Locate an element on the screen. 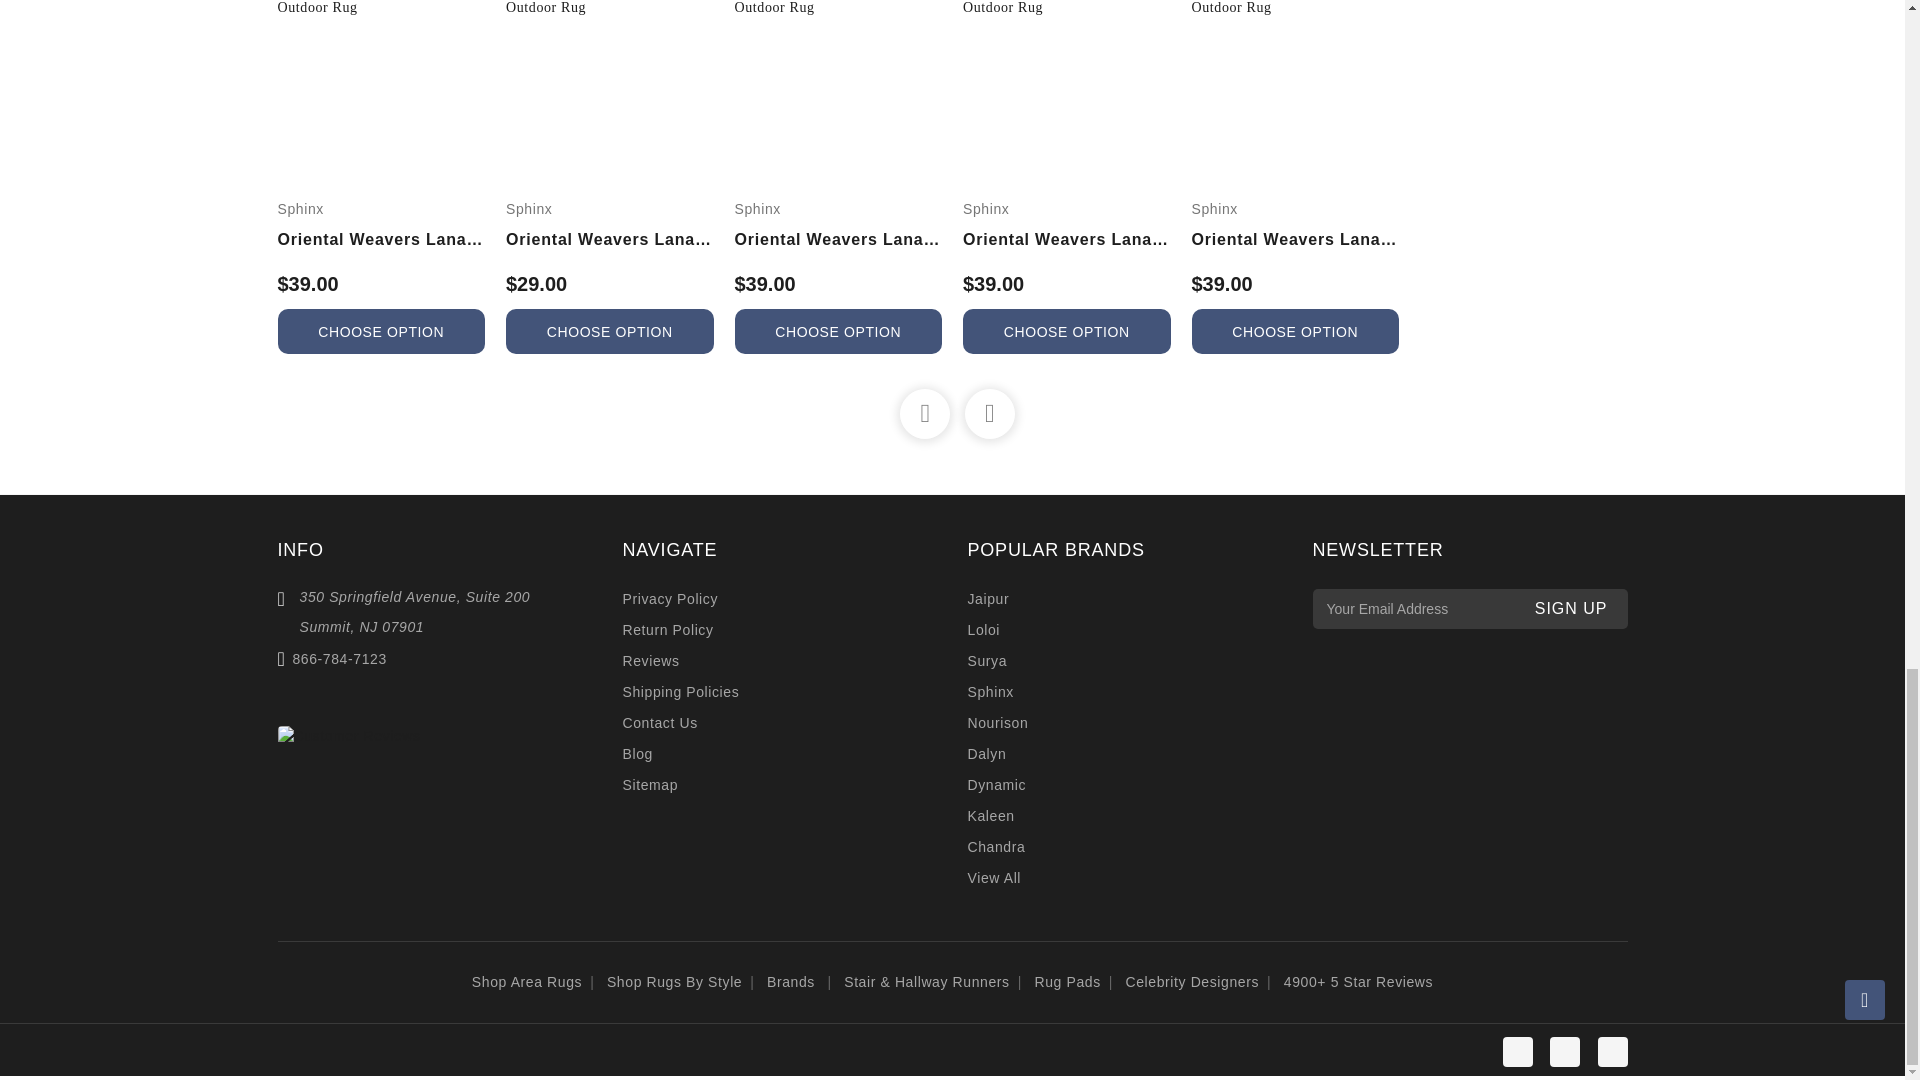  Facebook is located at coordinates (1564, 1052).